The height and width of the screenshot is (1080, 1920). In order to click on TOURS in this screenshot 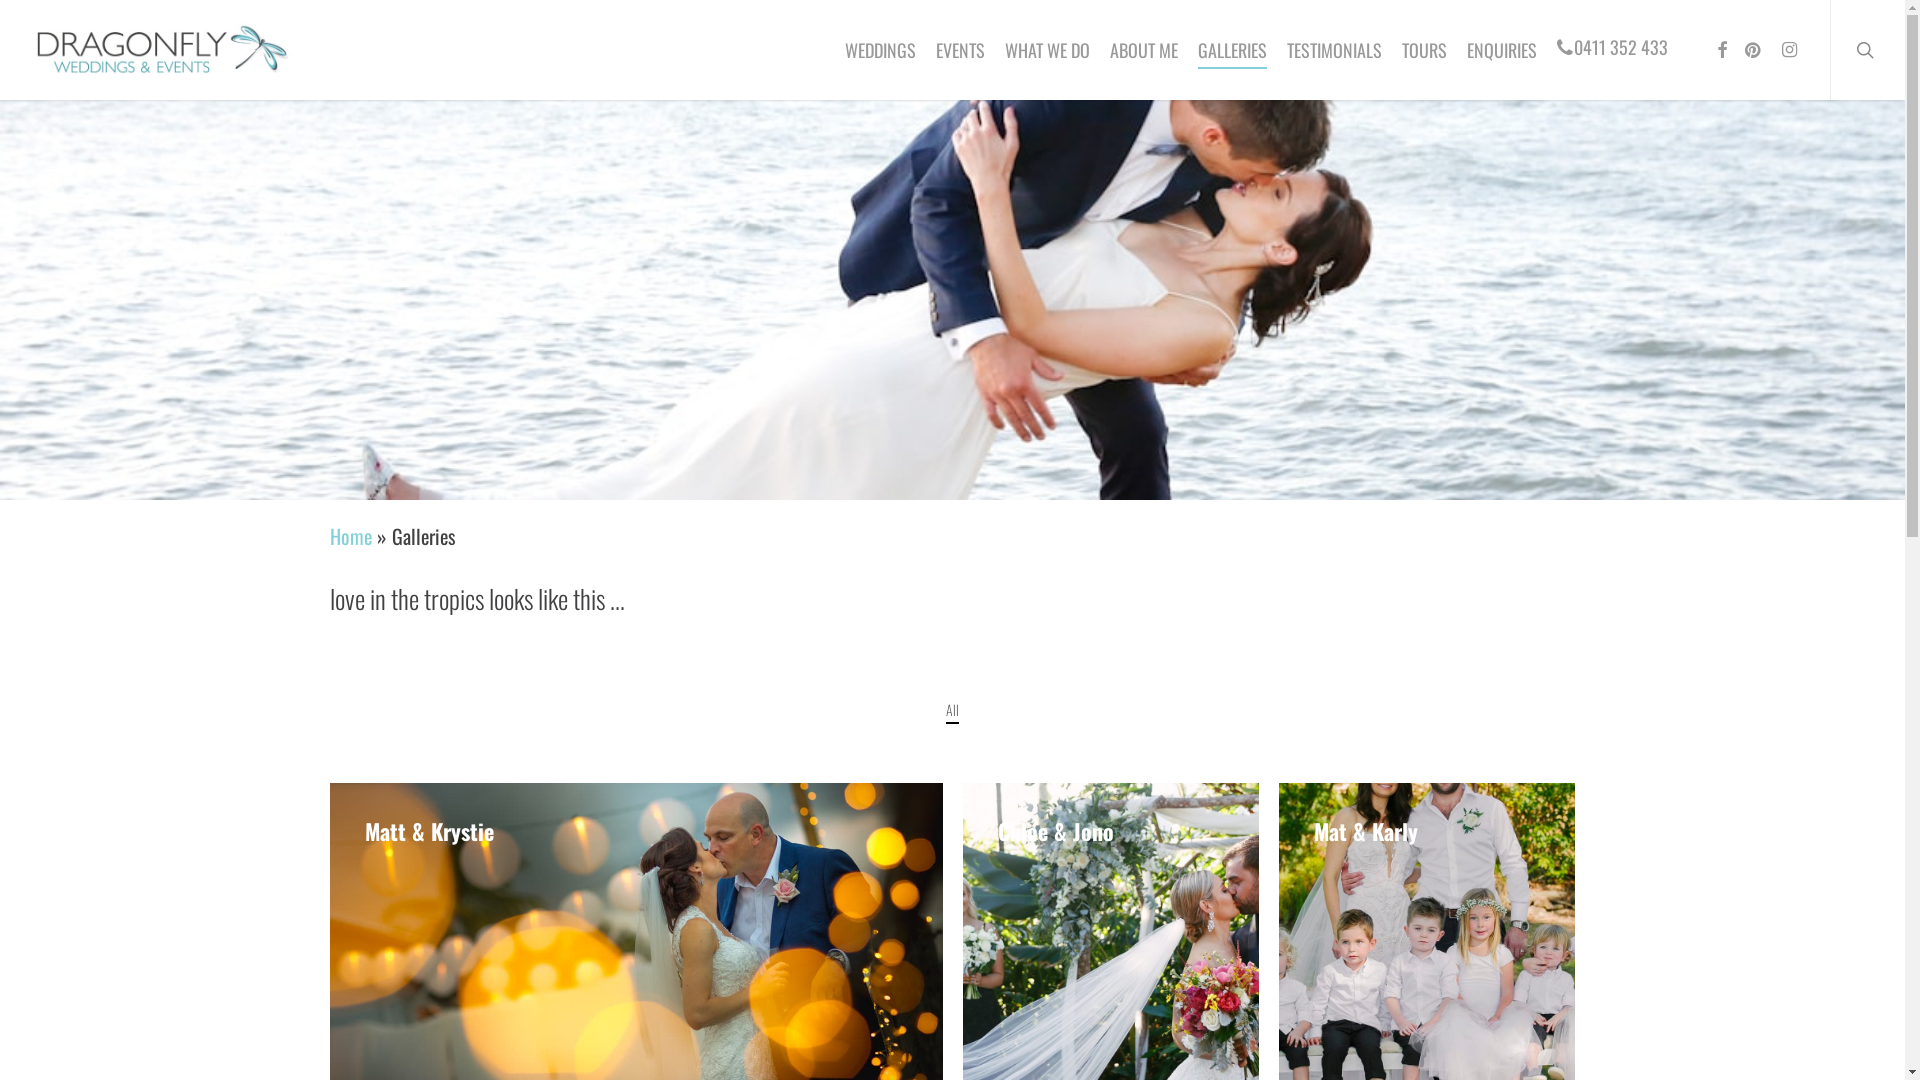, I will do `click(1424, 50)`.